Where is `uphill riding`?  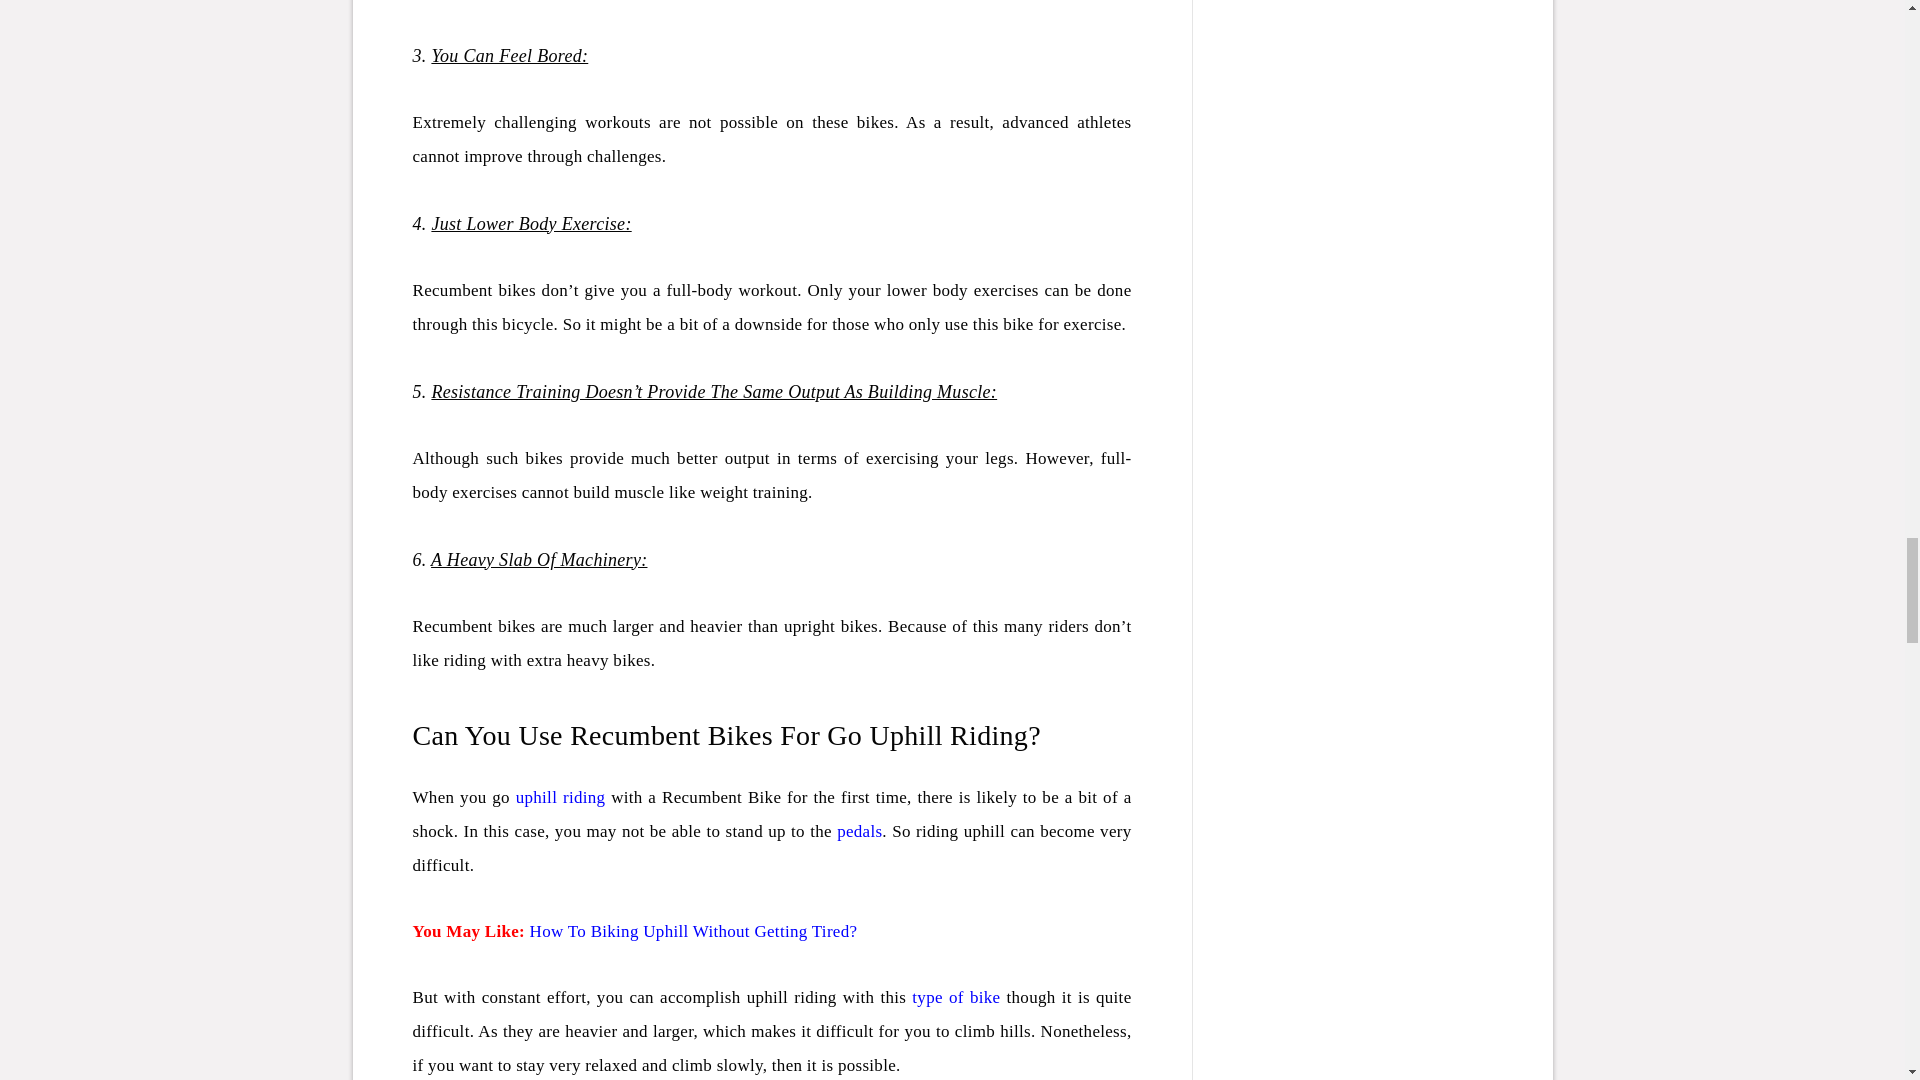
uphill riding is located at coordinates (561, 797).